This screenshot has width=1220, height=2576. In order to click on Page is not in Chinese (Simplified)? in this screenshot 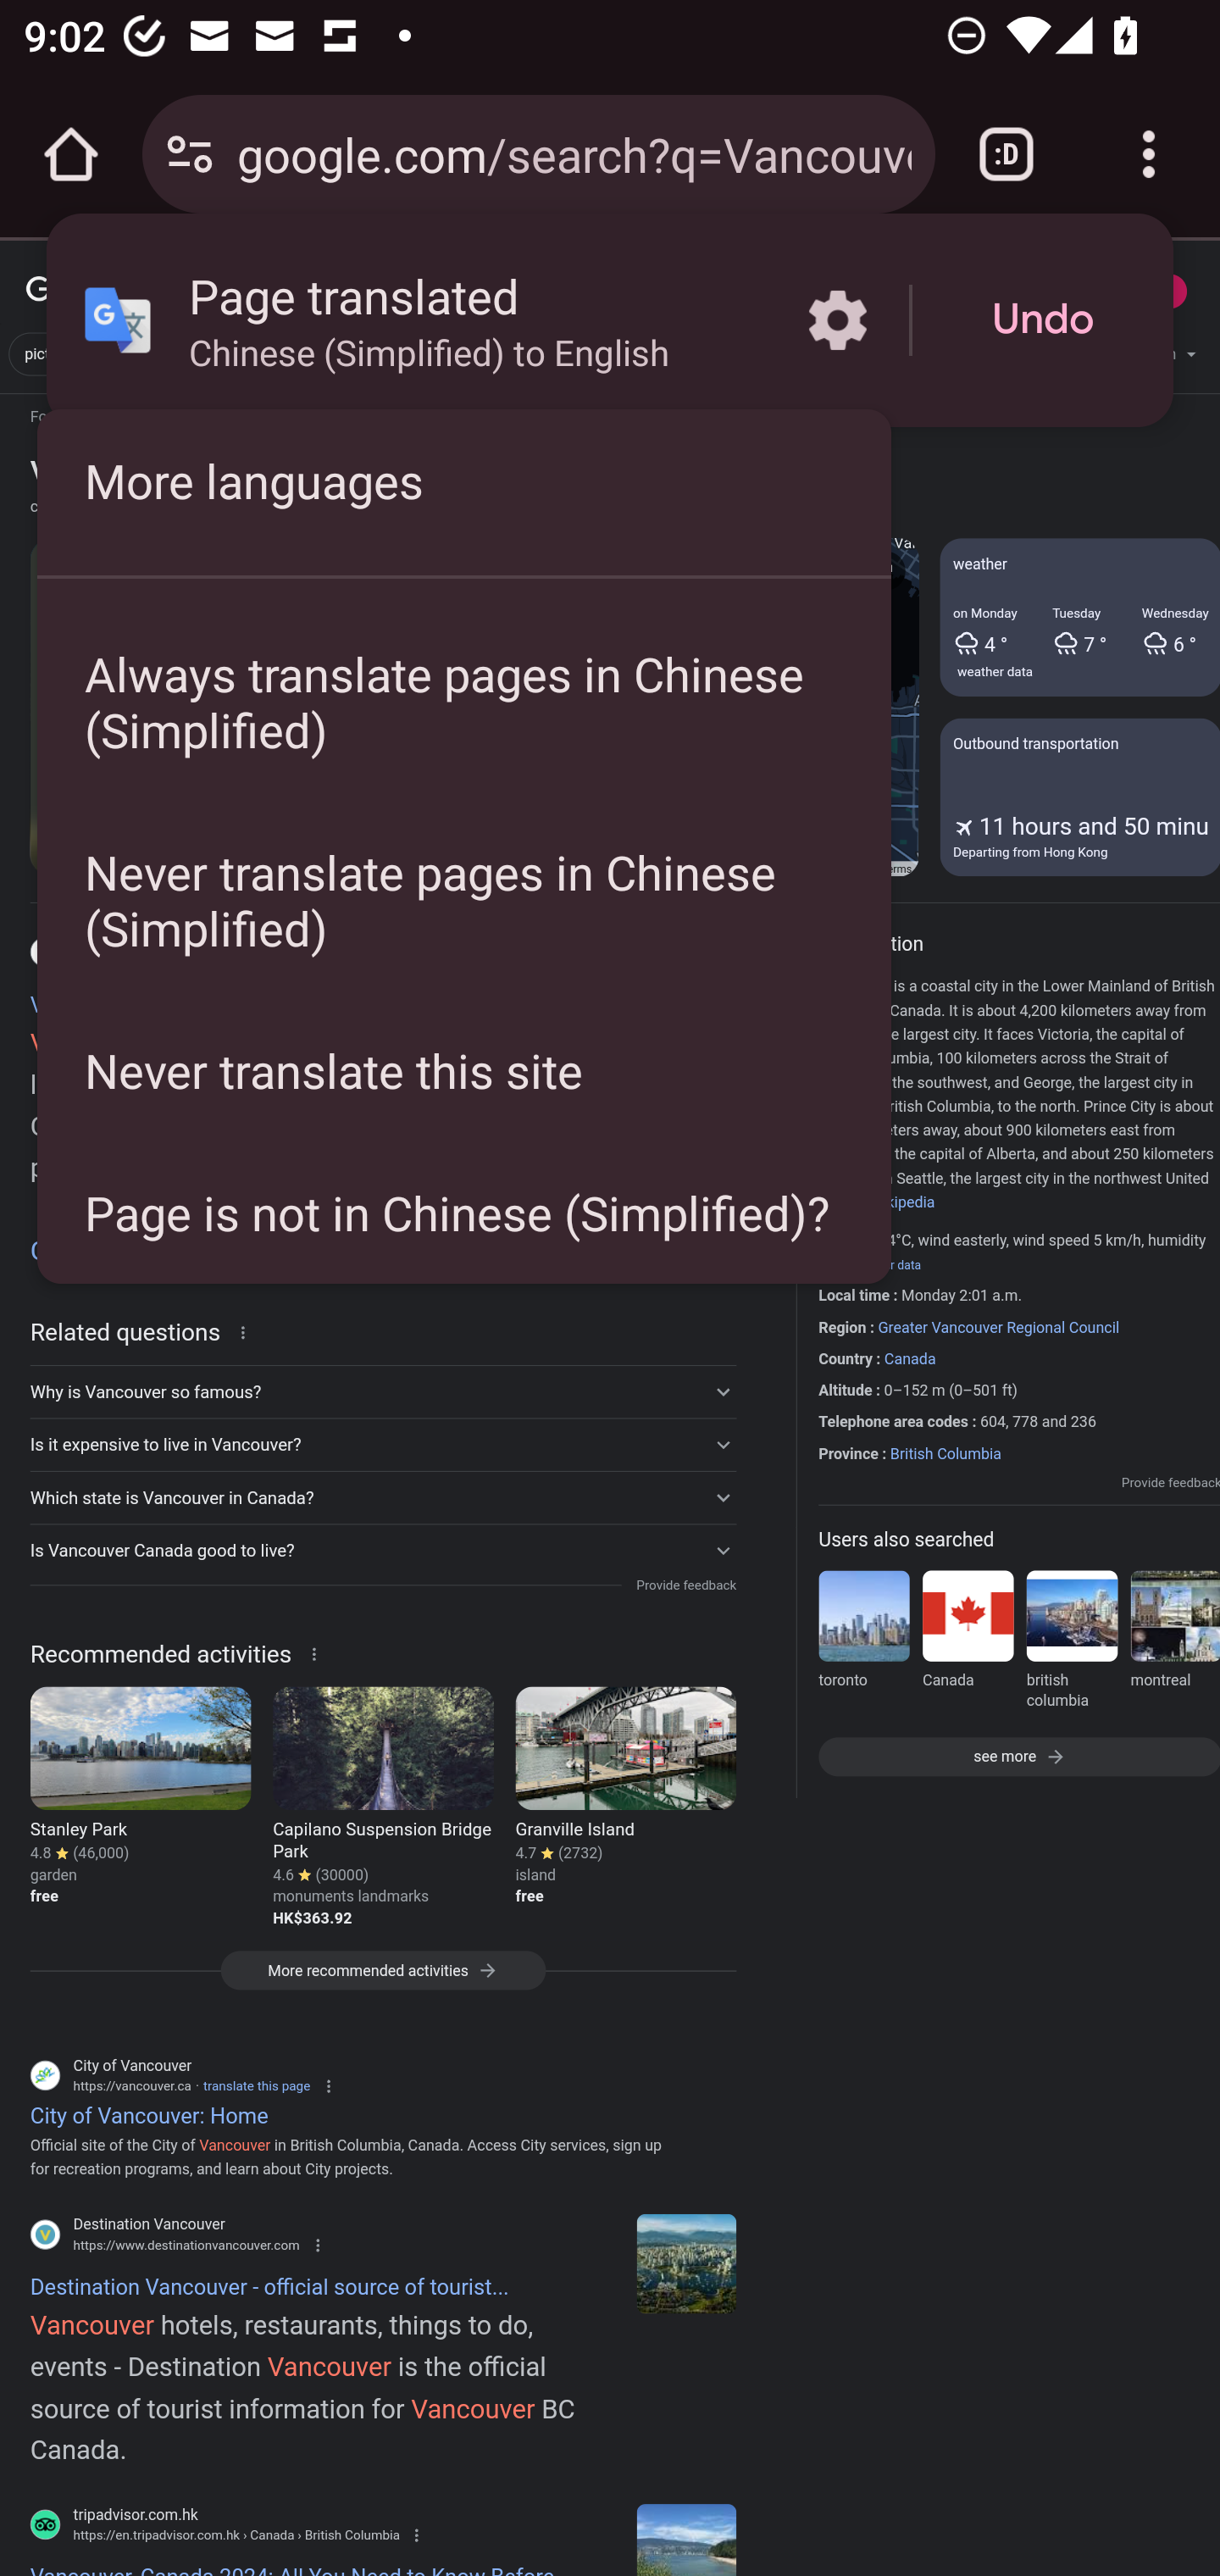, I will do `click(464, 1212)`.